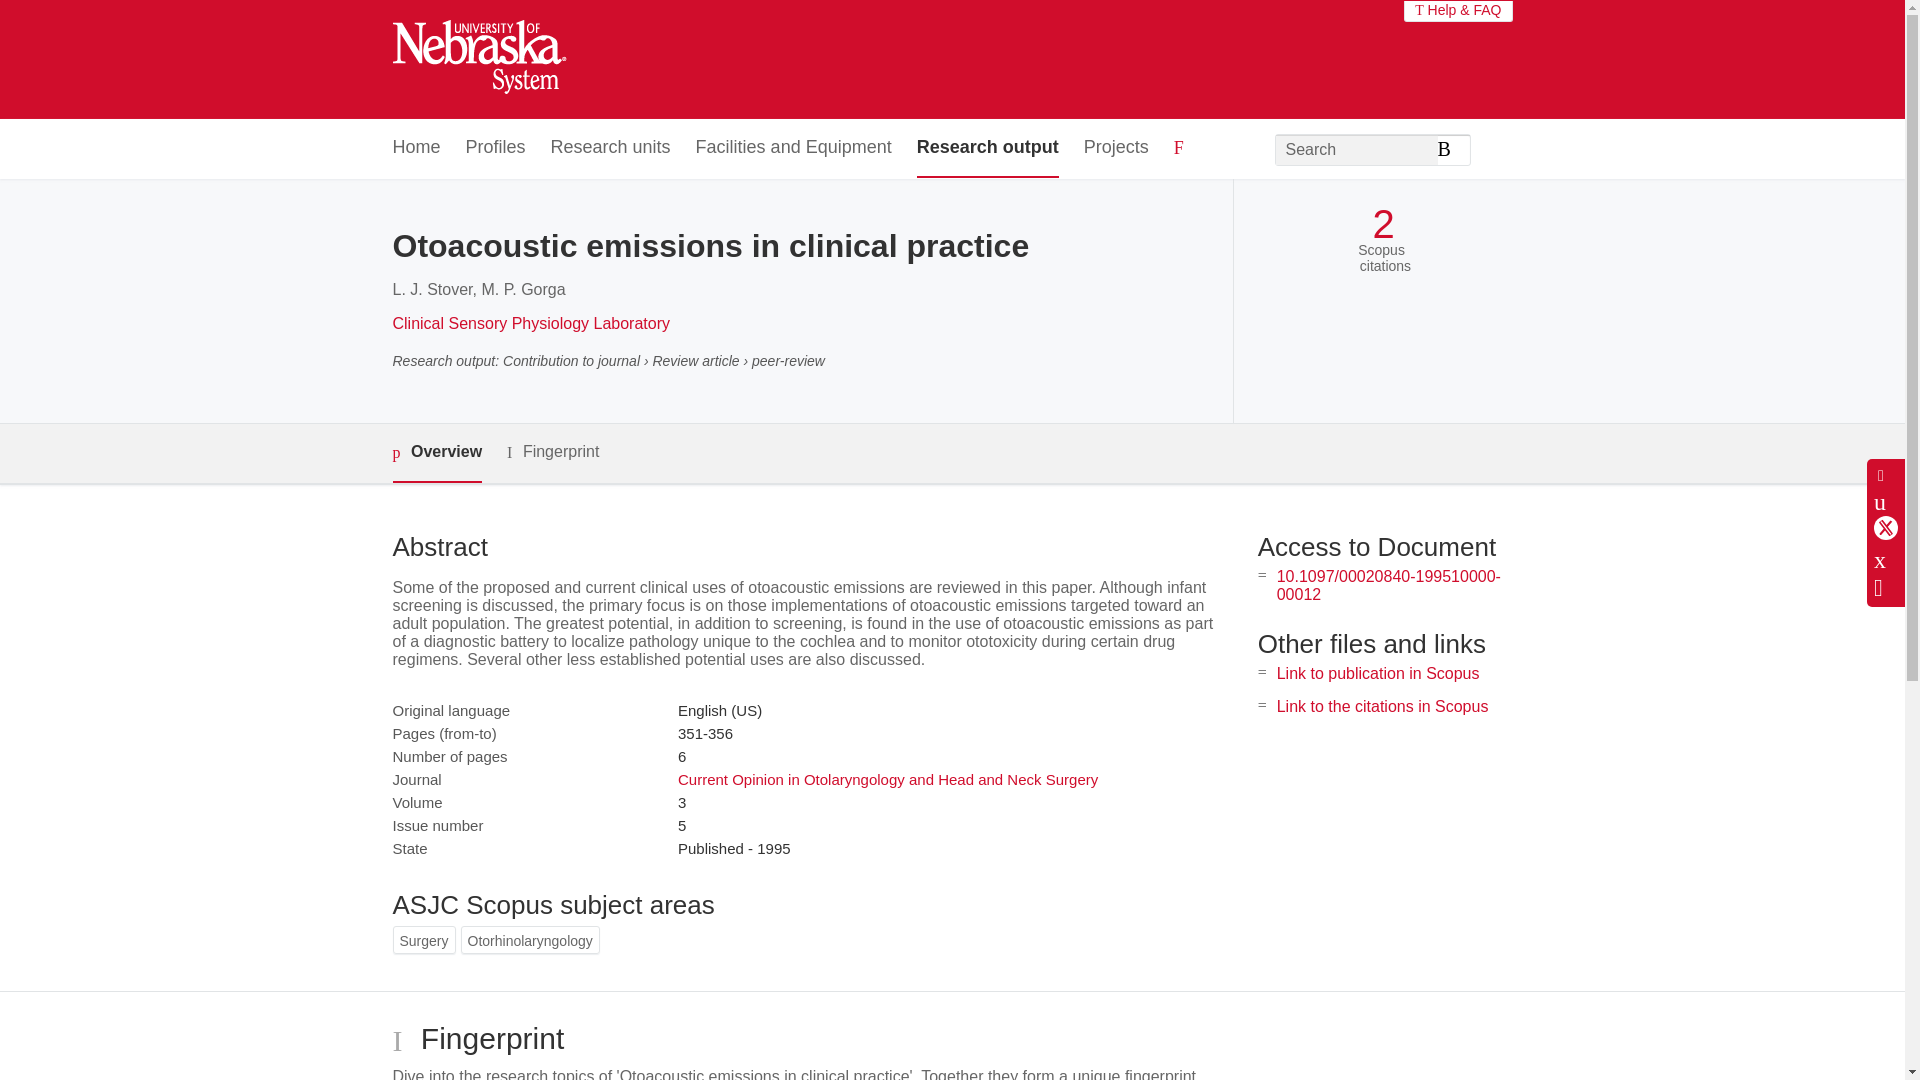  Describe the element at coordinates (988, 148) in the screenshot. I see `Research output` at that location.